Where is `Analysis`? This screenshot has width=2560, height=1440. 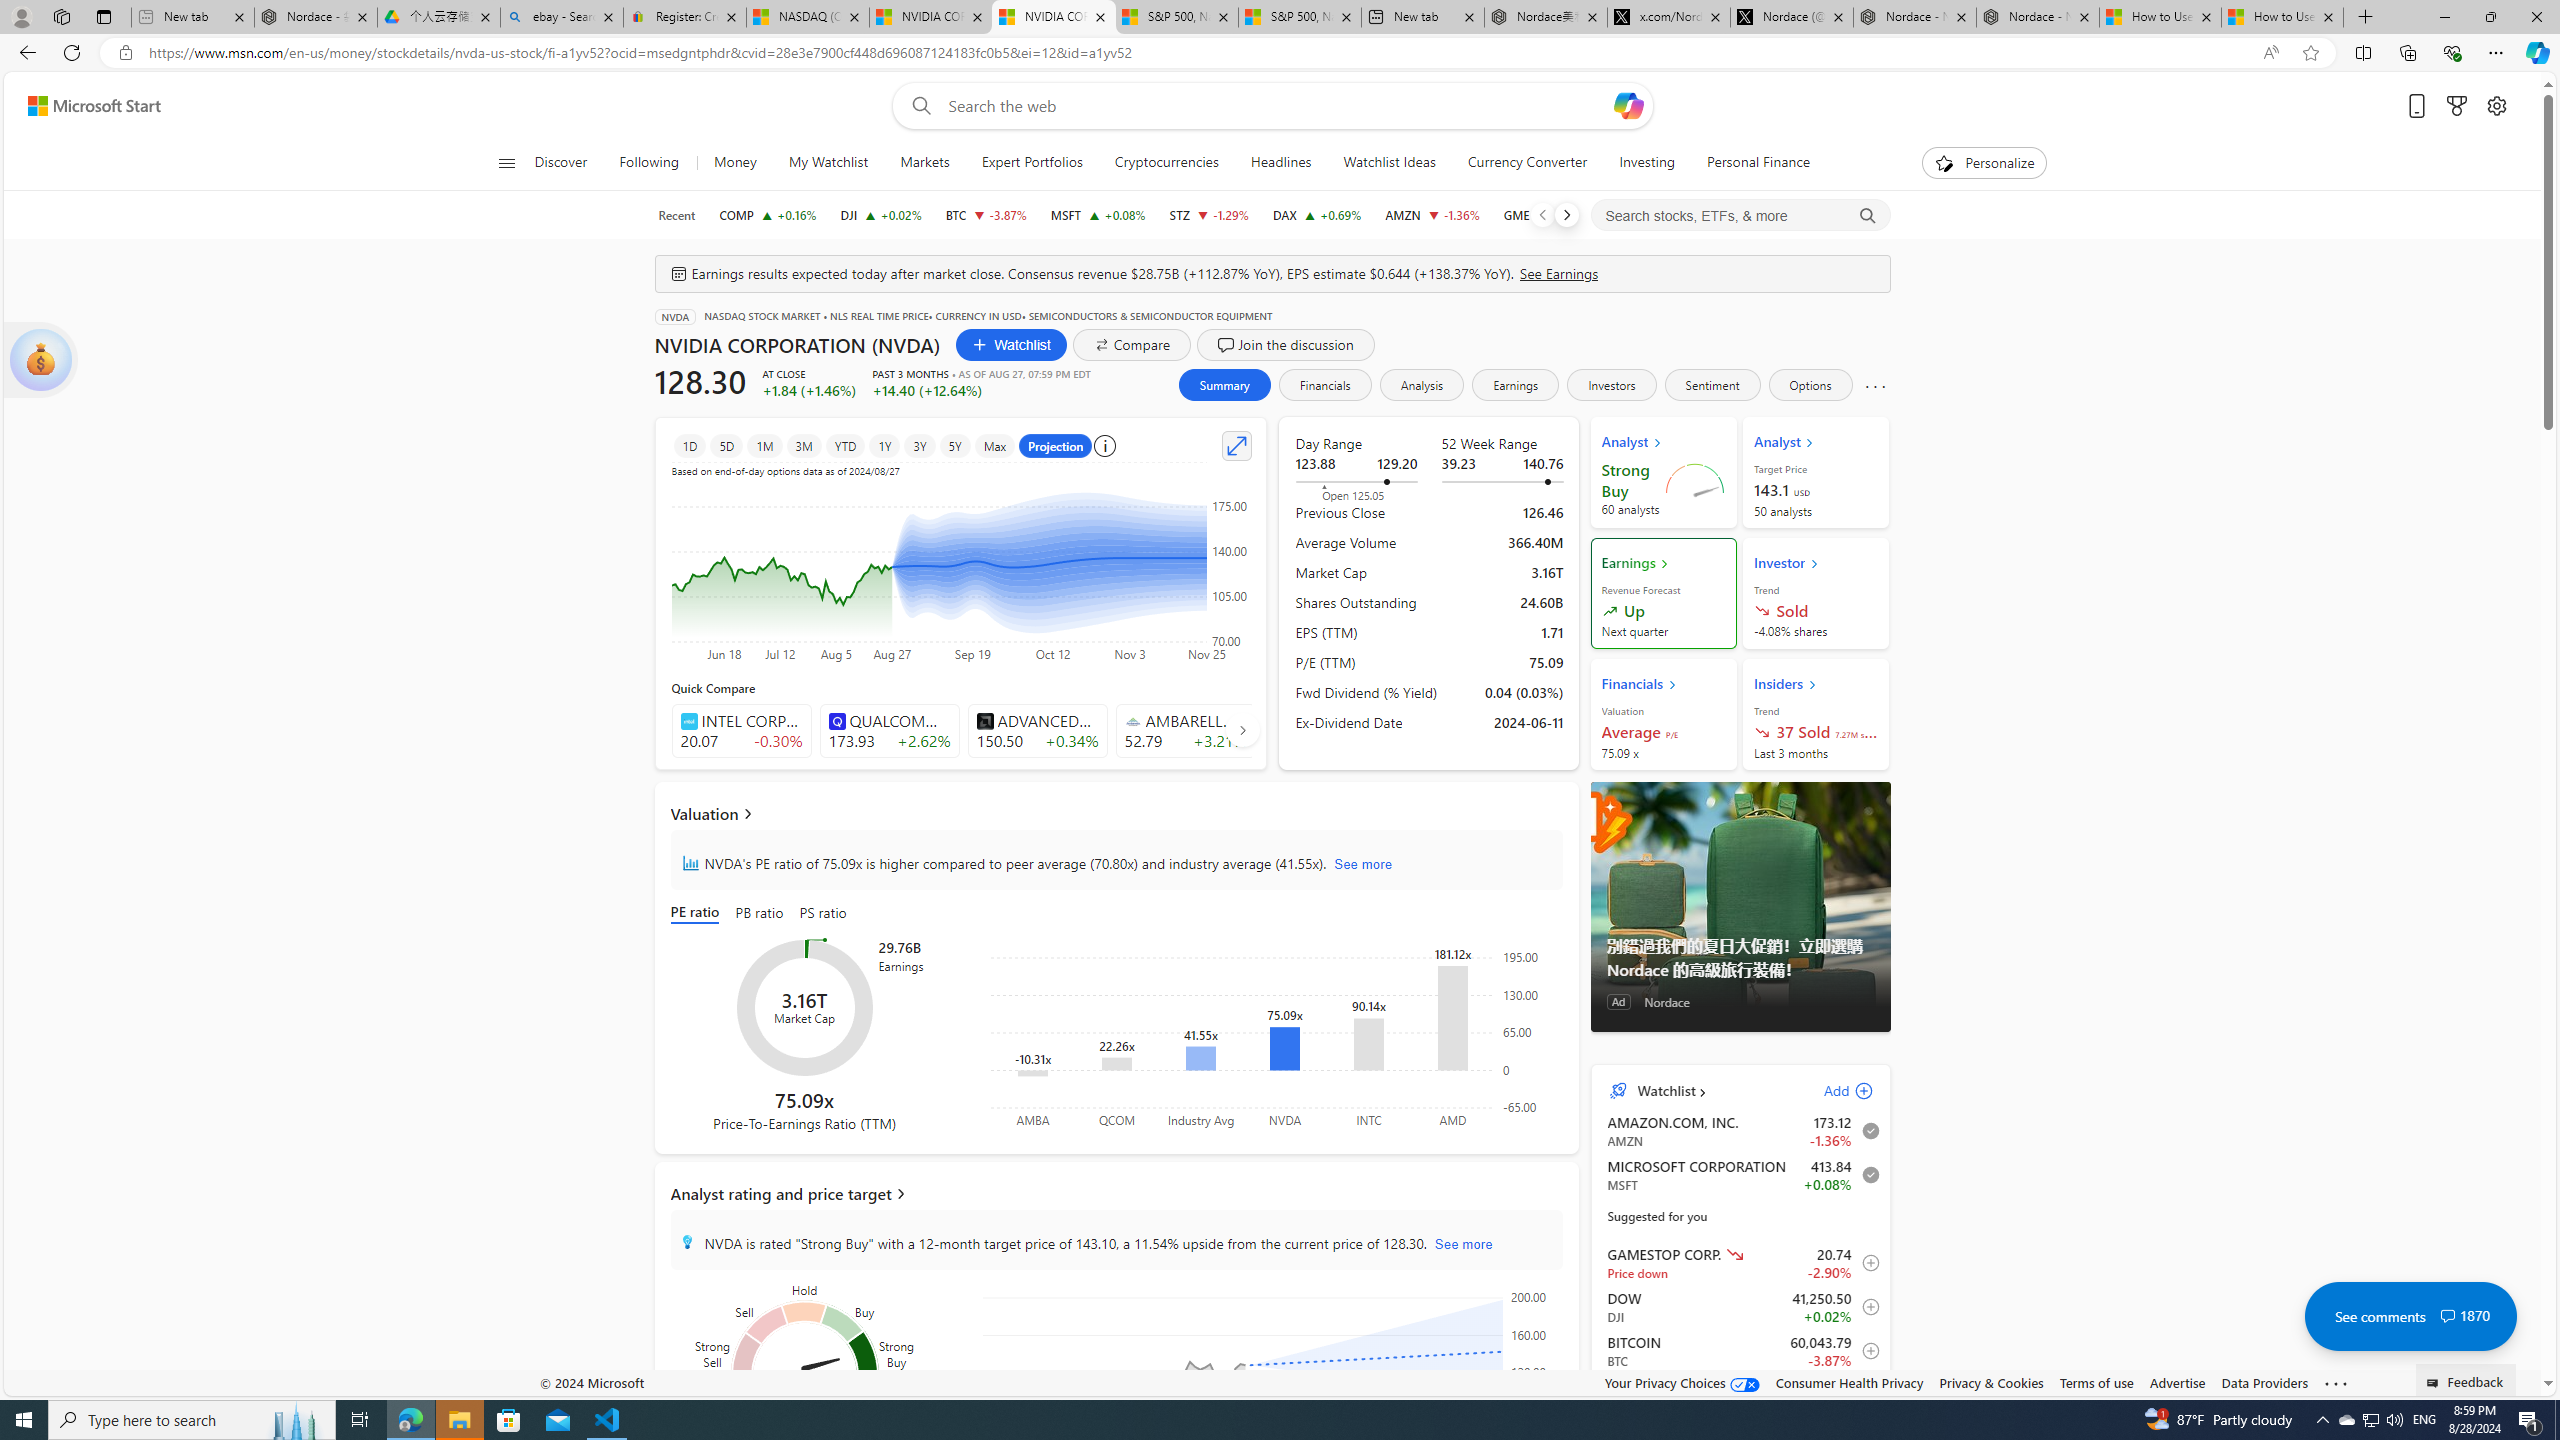 Analysis is located at coordinates (1422, 384).